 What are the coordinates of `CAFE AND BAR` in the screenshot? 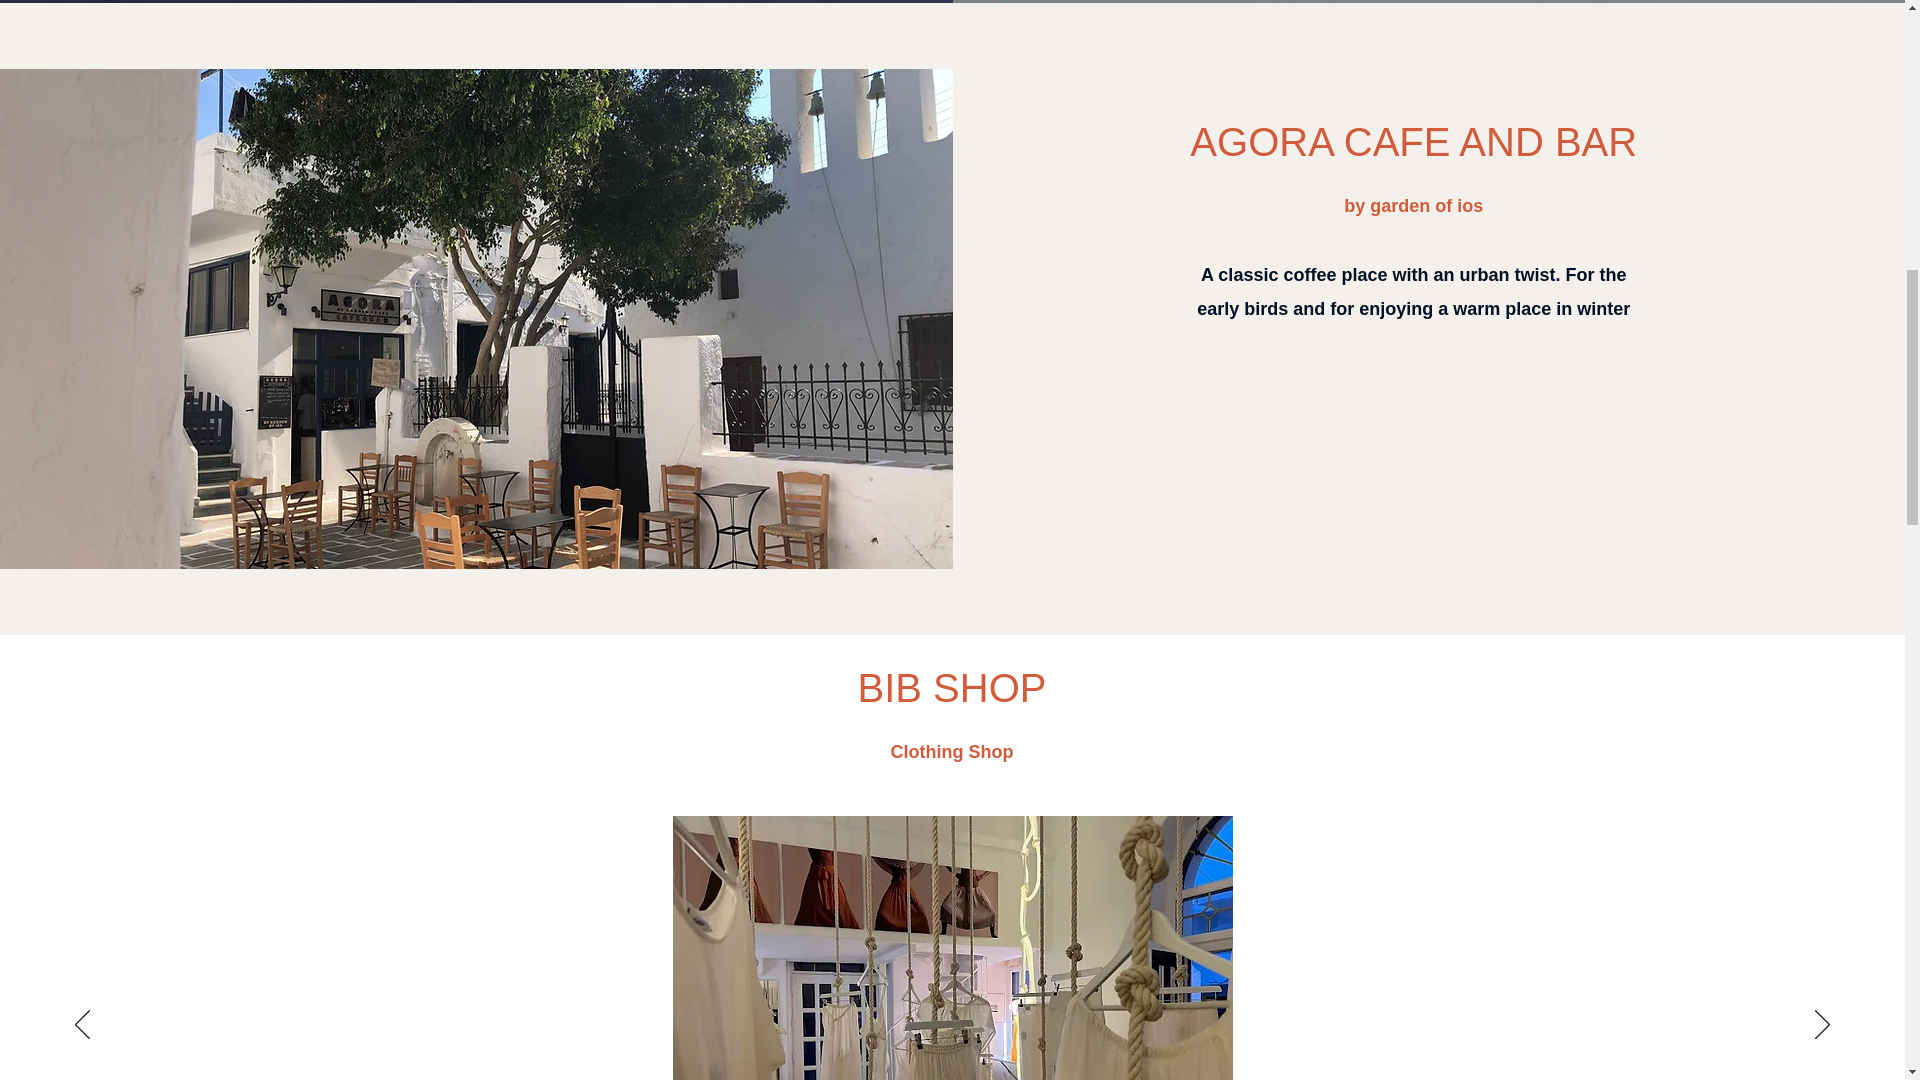 It's located at (1484, 142).